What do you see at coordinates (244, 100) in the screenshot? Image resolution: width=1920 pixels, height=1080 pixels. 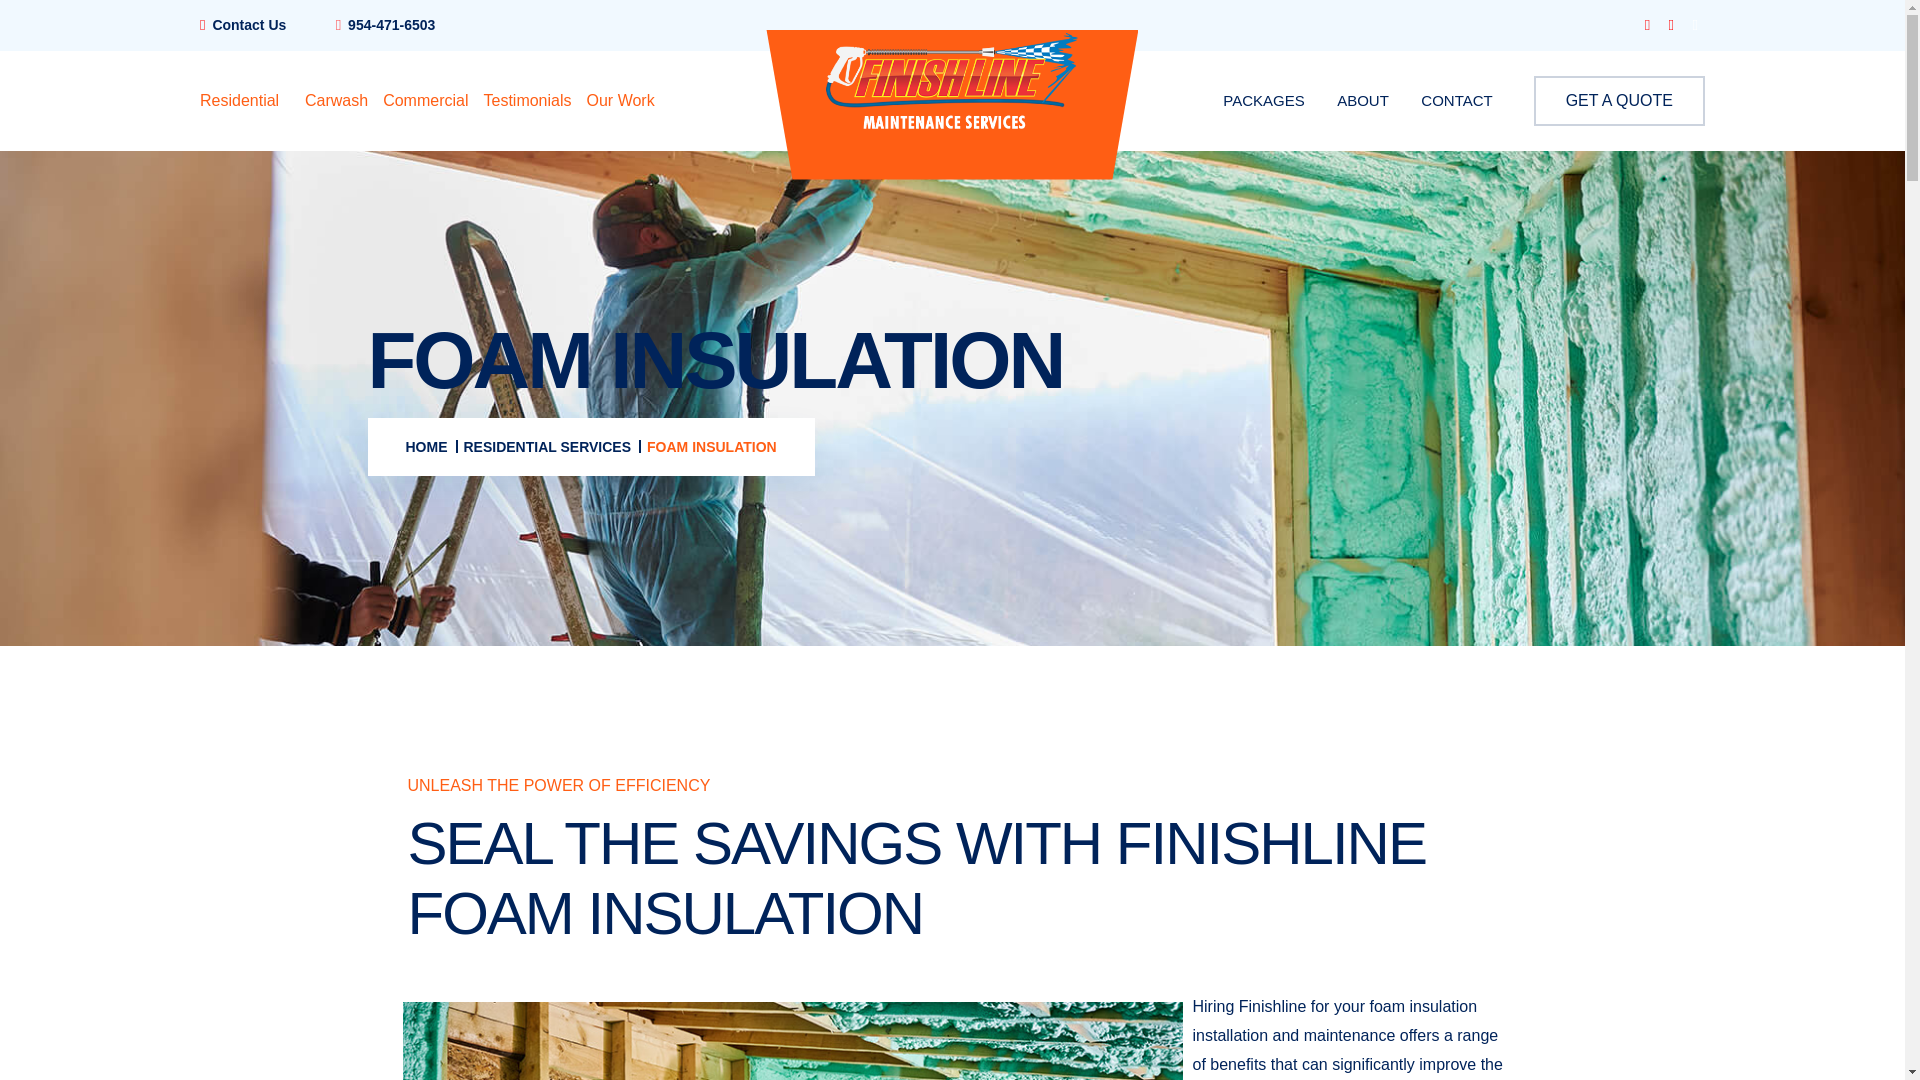 I see `Residential` at bounding box center [244, 100].